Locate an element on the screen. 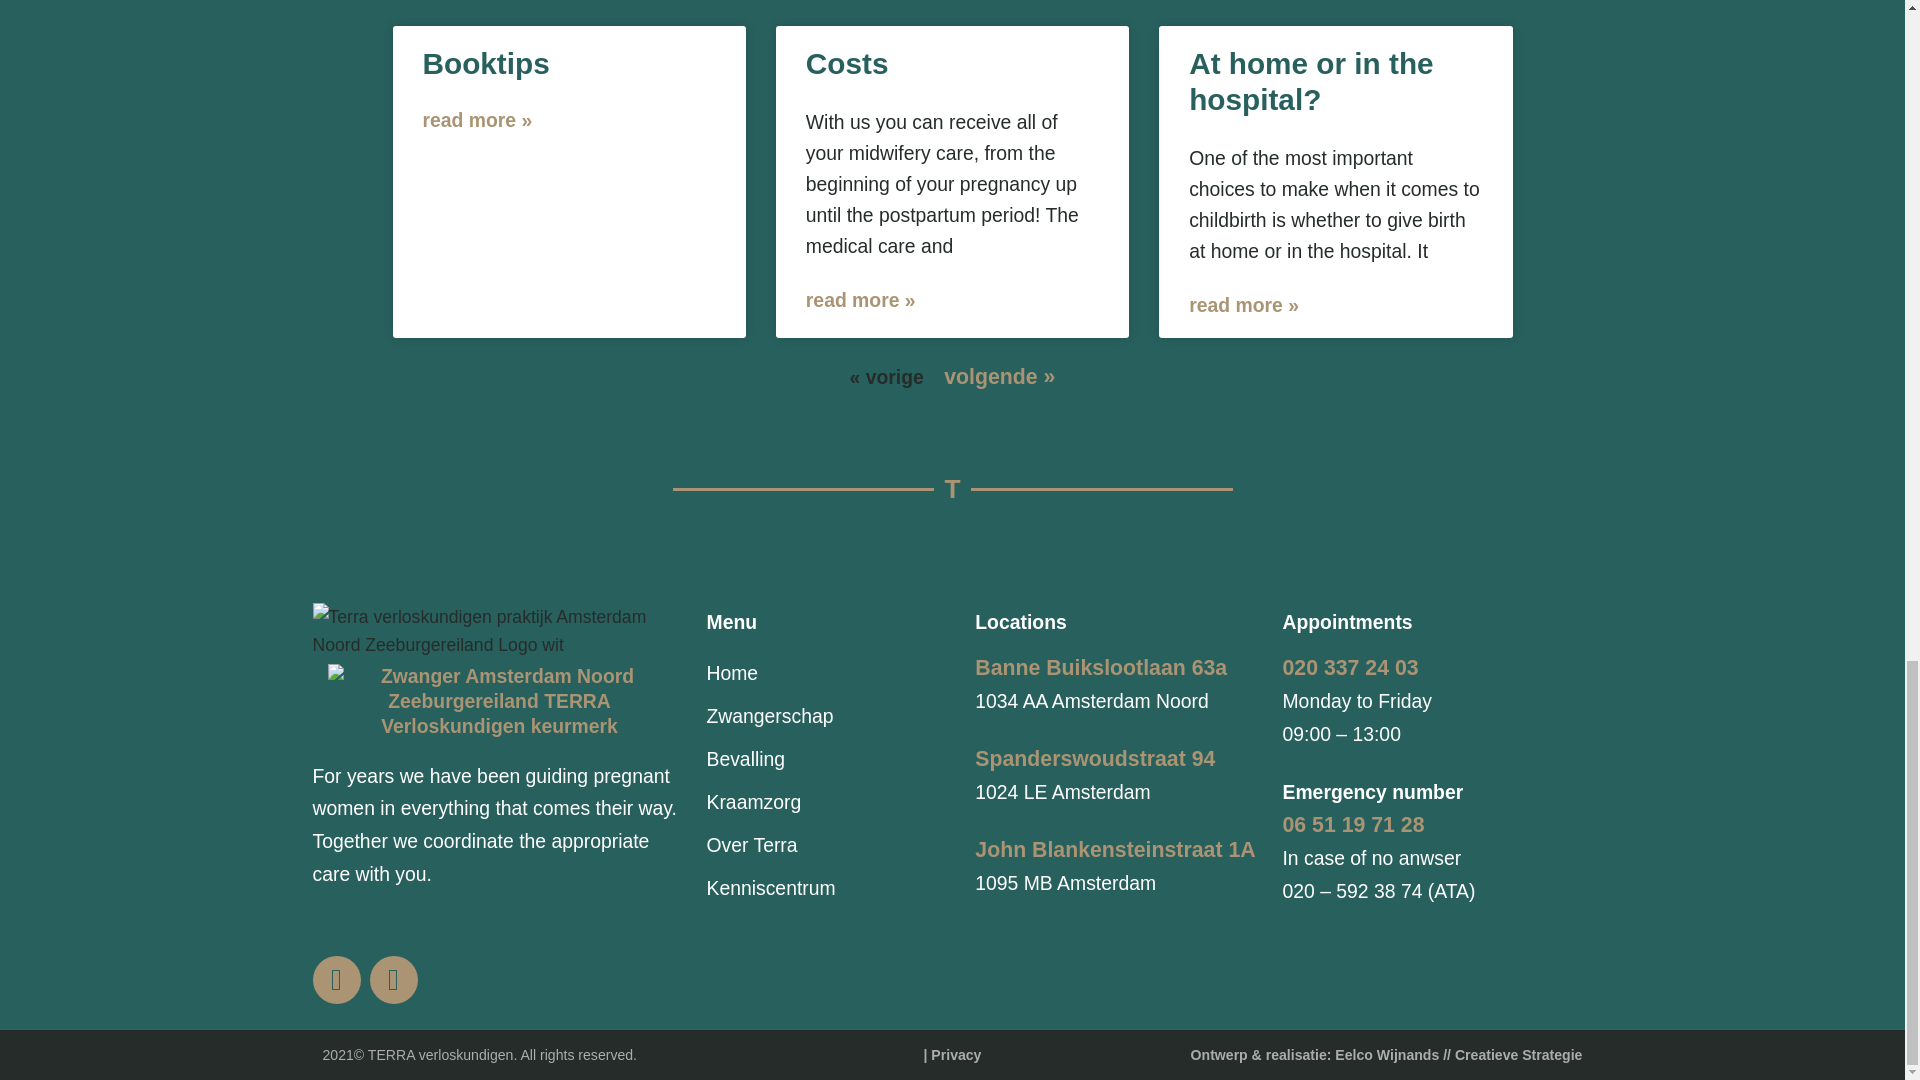 This screenshot has height=1080, width=1920. 06 51 19 71 28 is located at coordinates (1353, 825).